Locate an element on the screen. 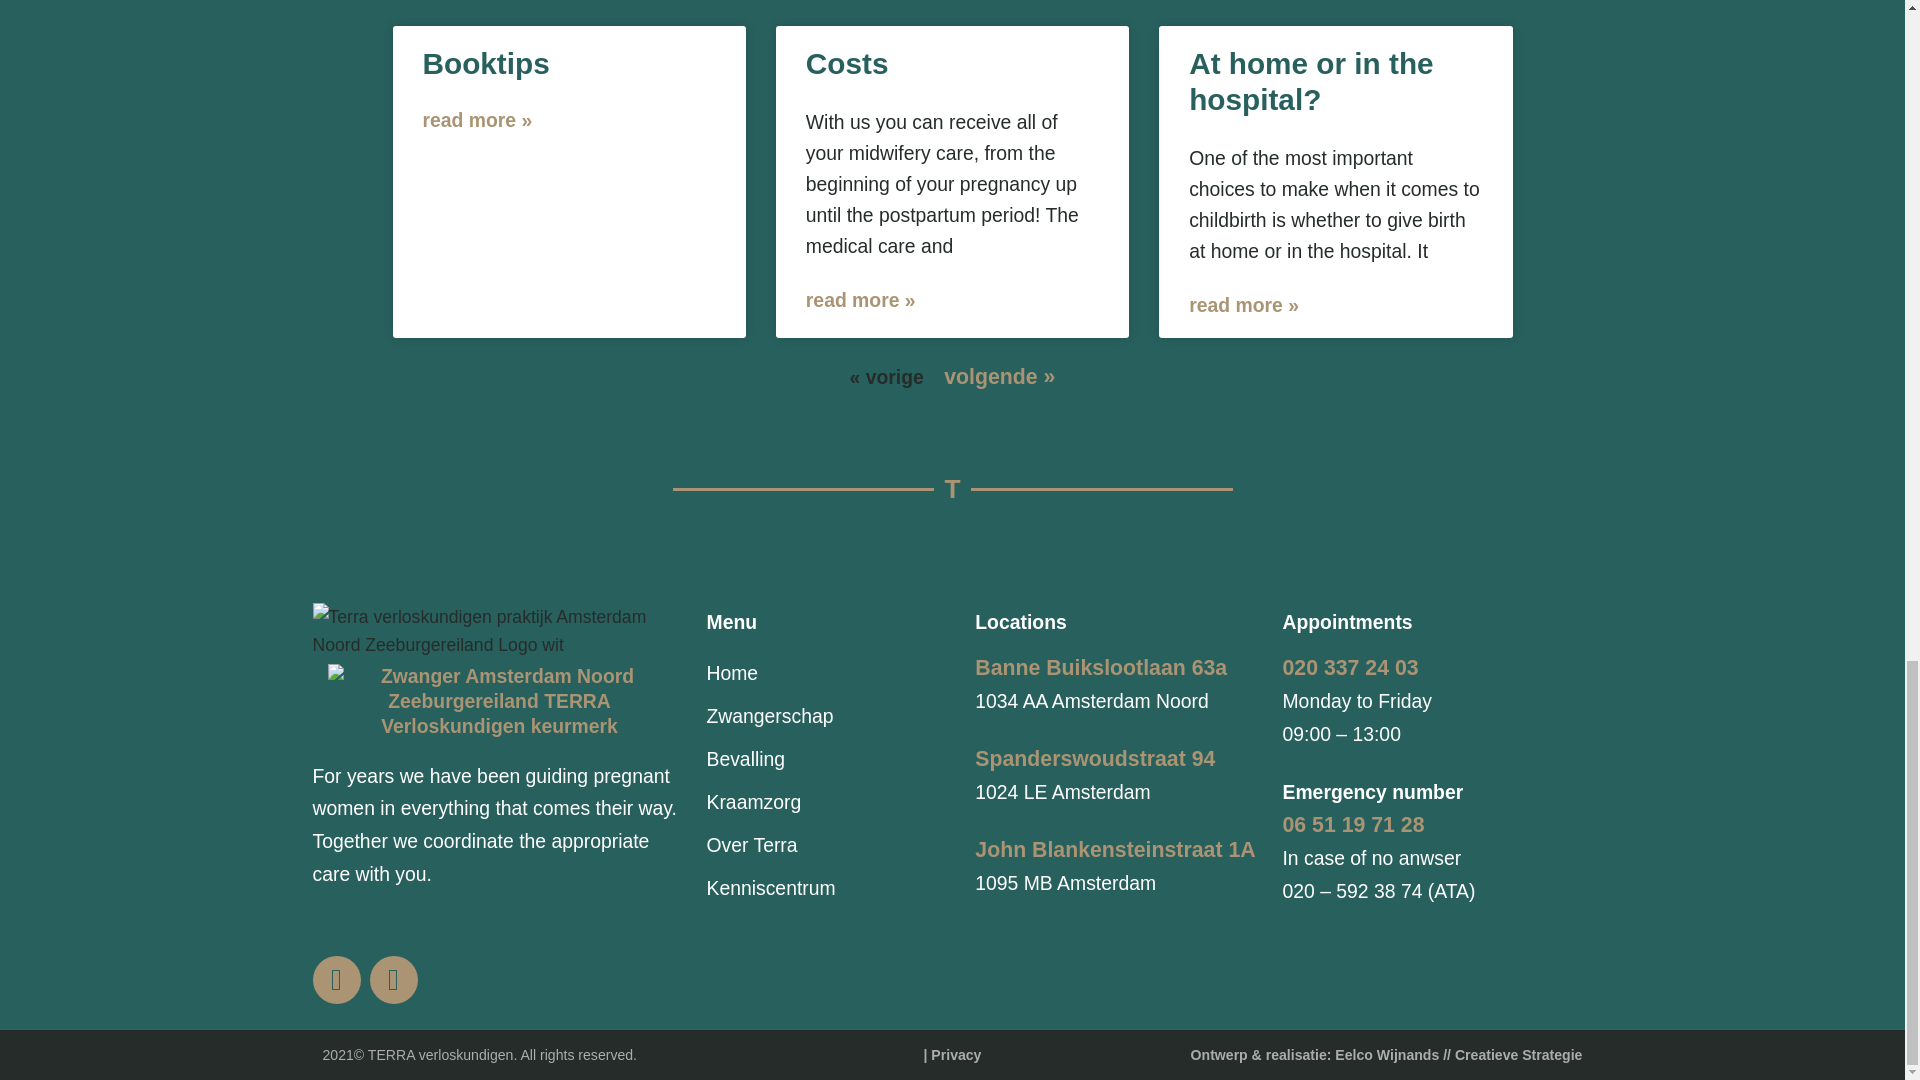 This screenshot has height=1080, width=1920. 06 51 19 71 28 is located at coordinates (1353, 825).